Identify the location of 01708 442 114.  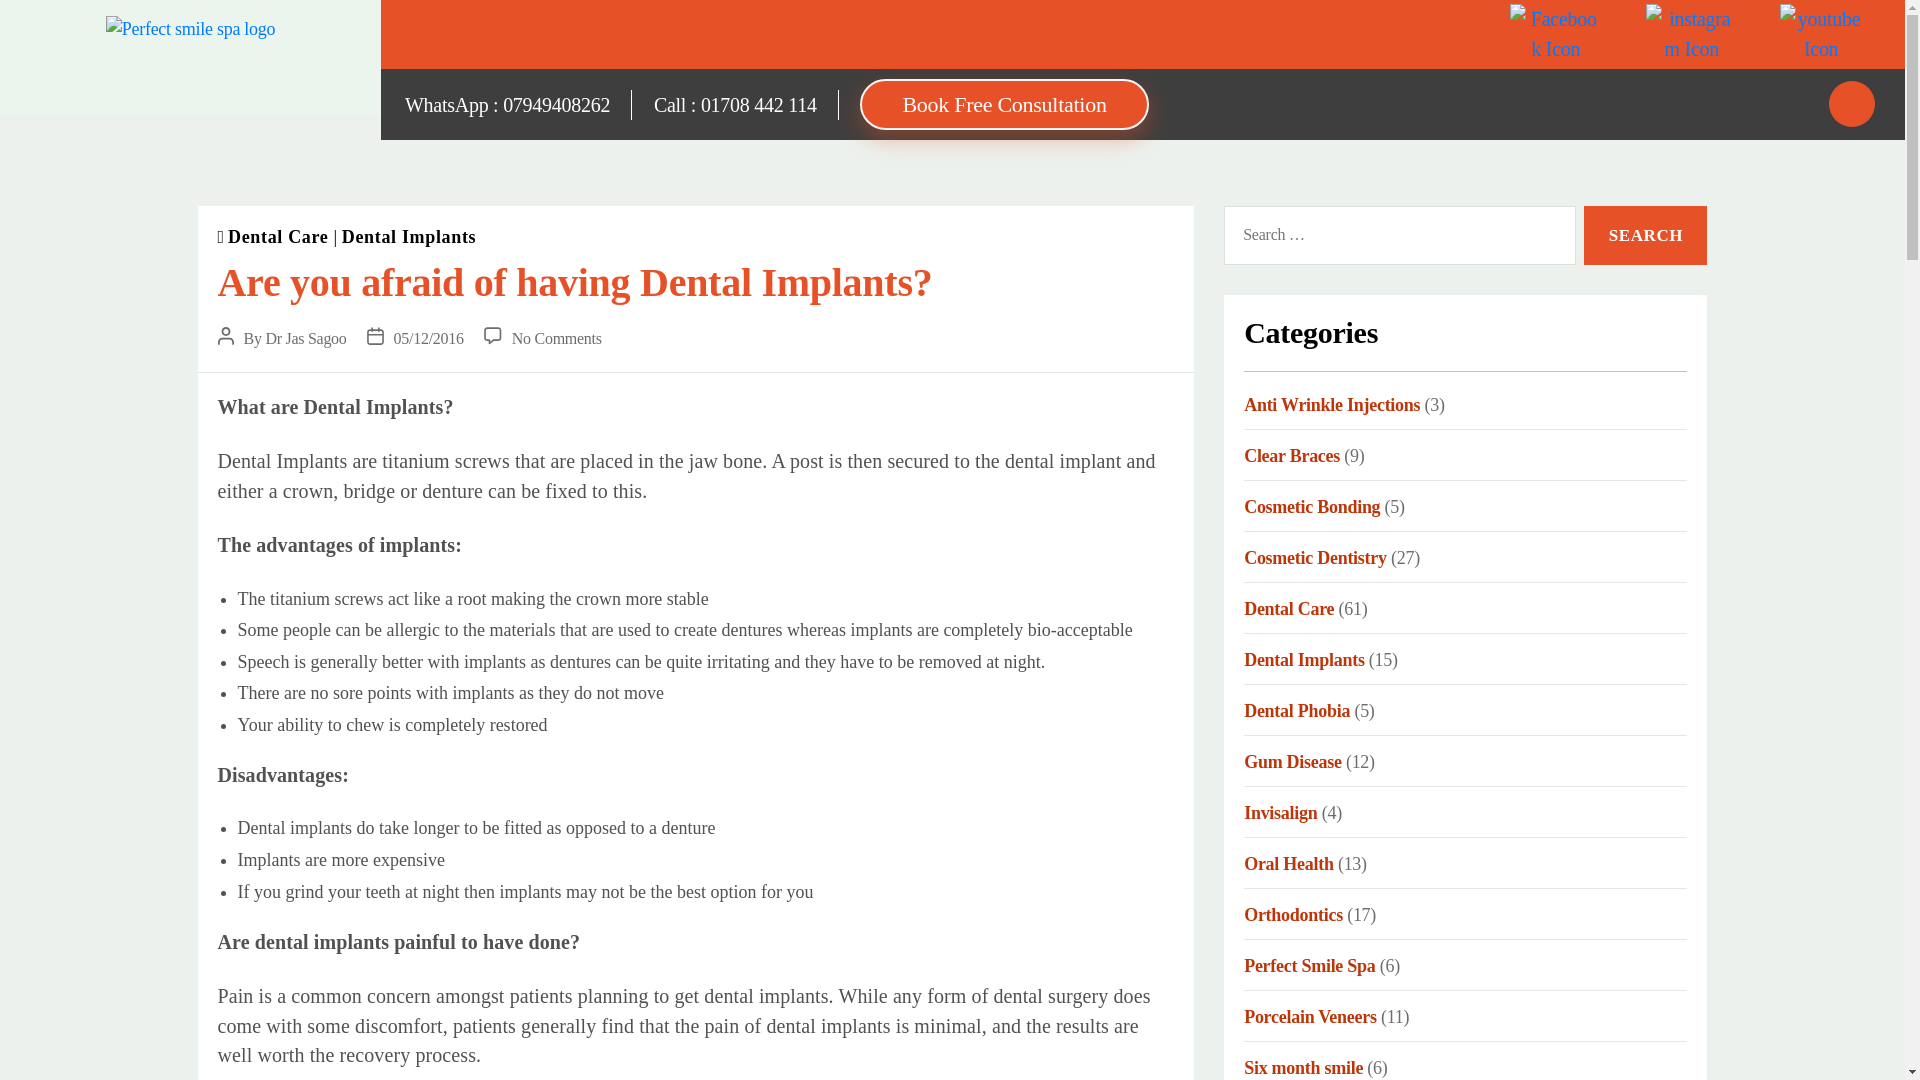
(758, 104).